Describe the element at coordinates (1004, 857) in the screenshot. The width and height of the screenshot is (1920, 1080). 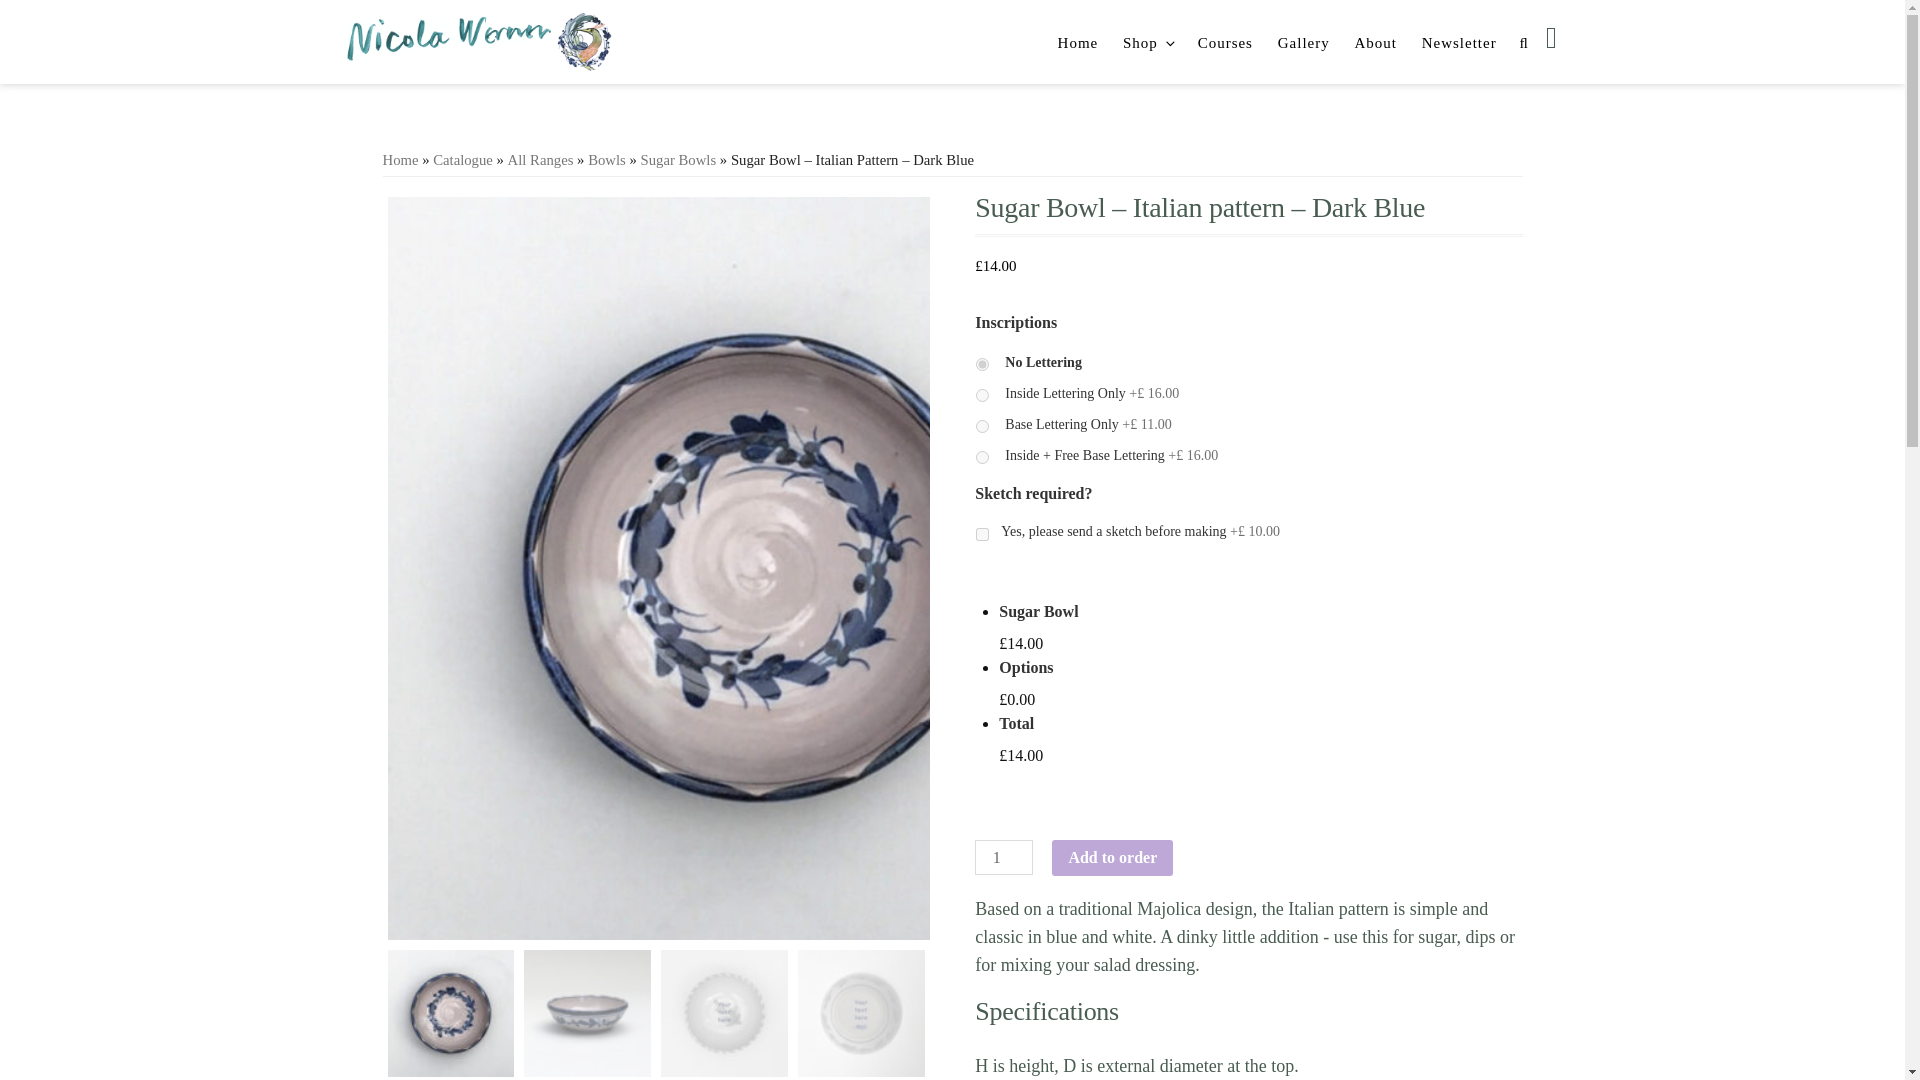
I see `1` at that location.